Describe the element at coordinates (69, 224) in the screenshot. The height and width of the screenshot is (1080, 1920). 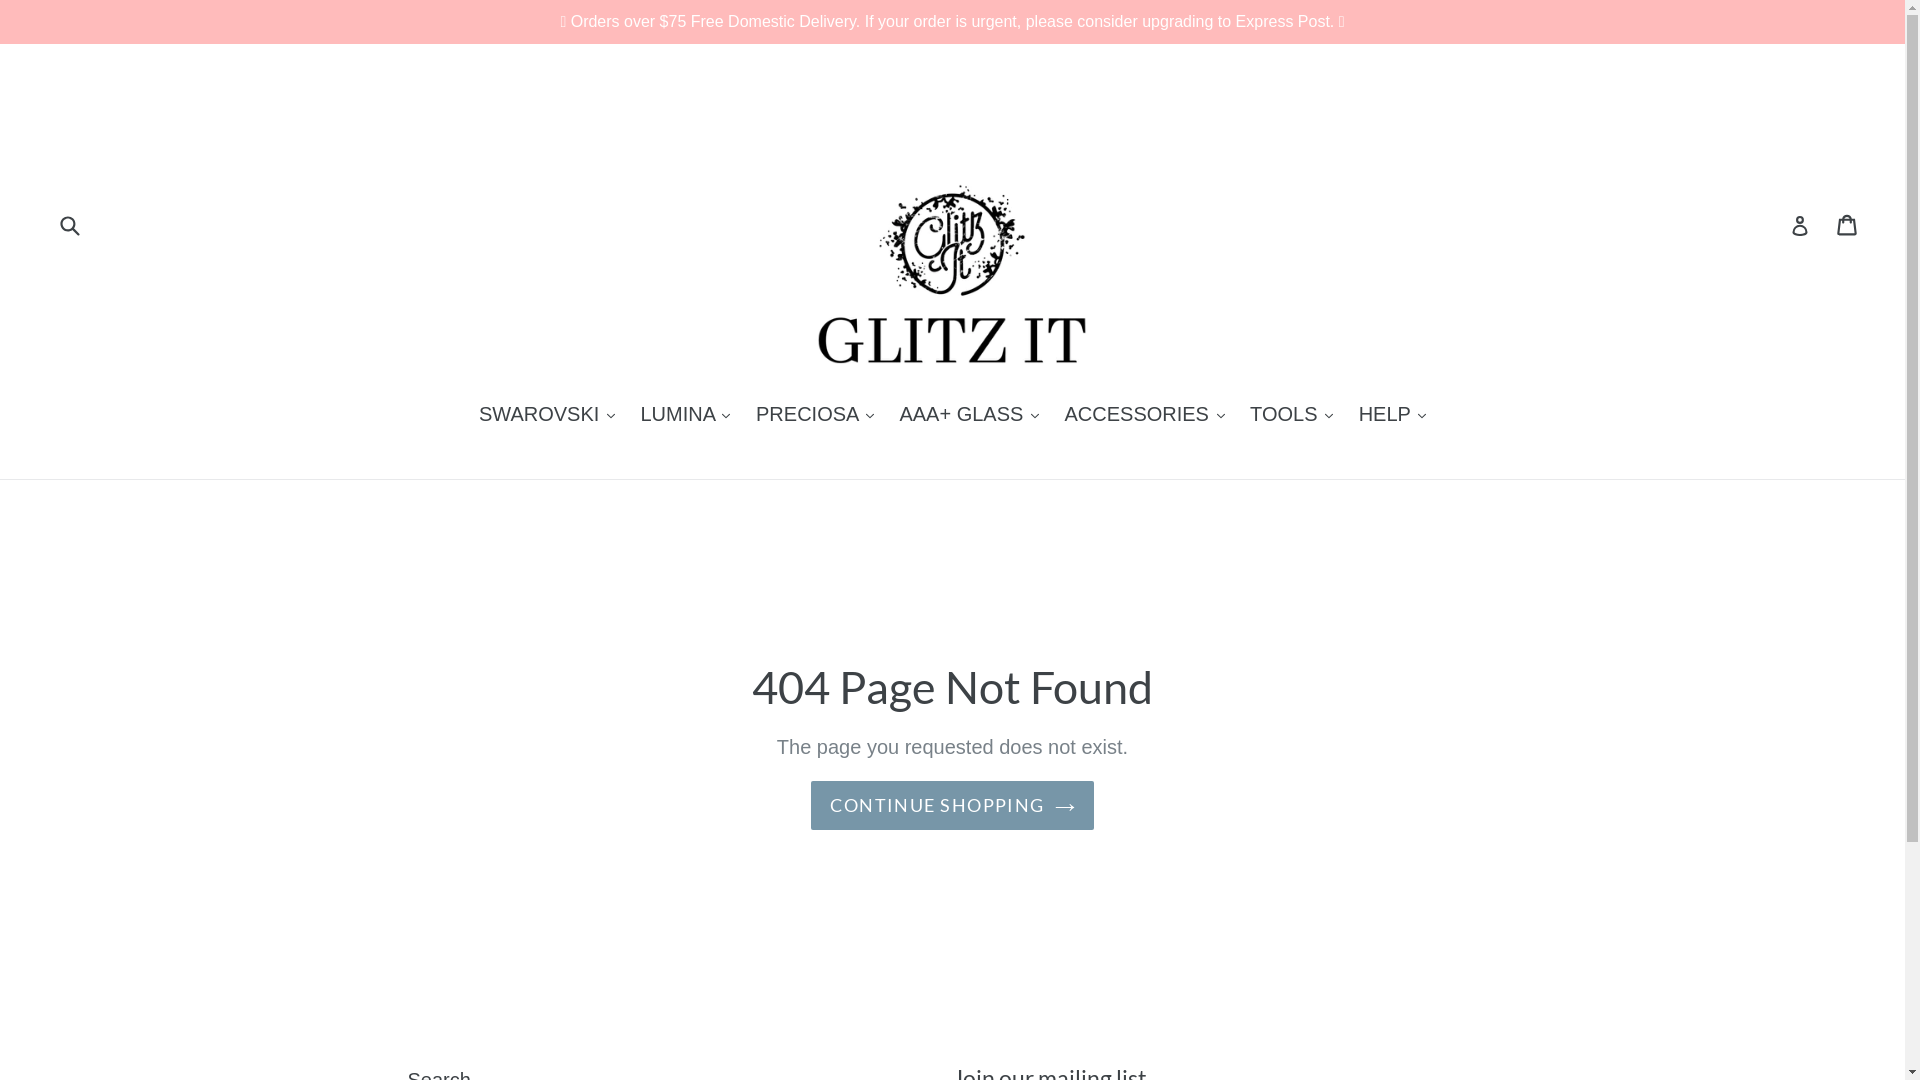
I see `Submit` at that location.